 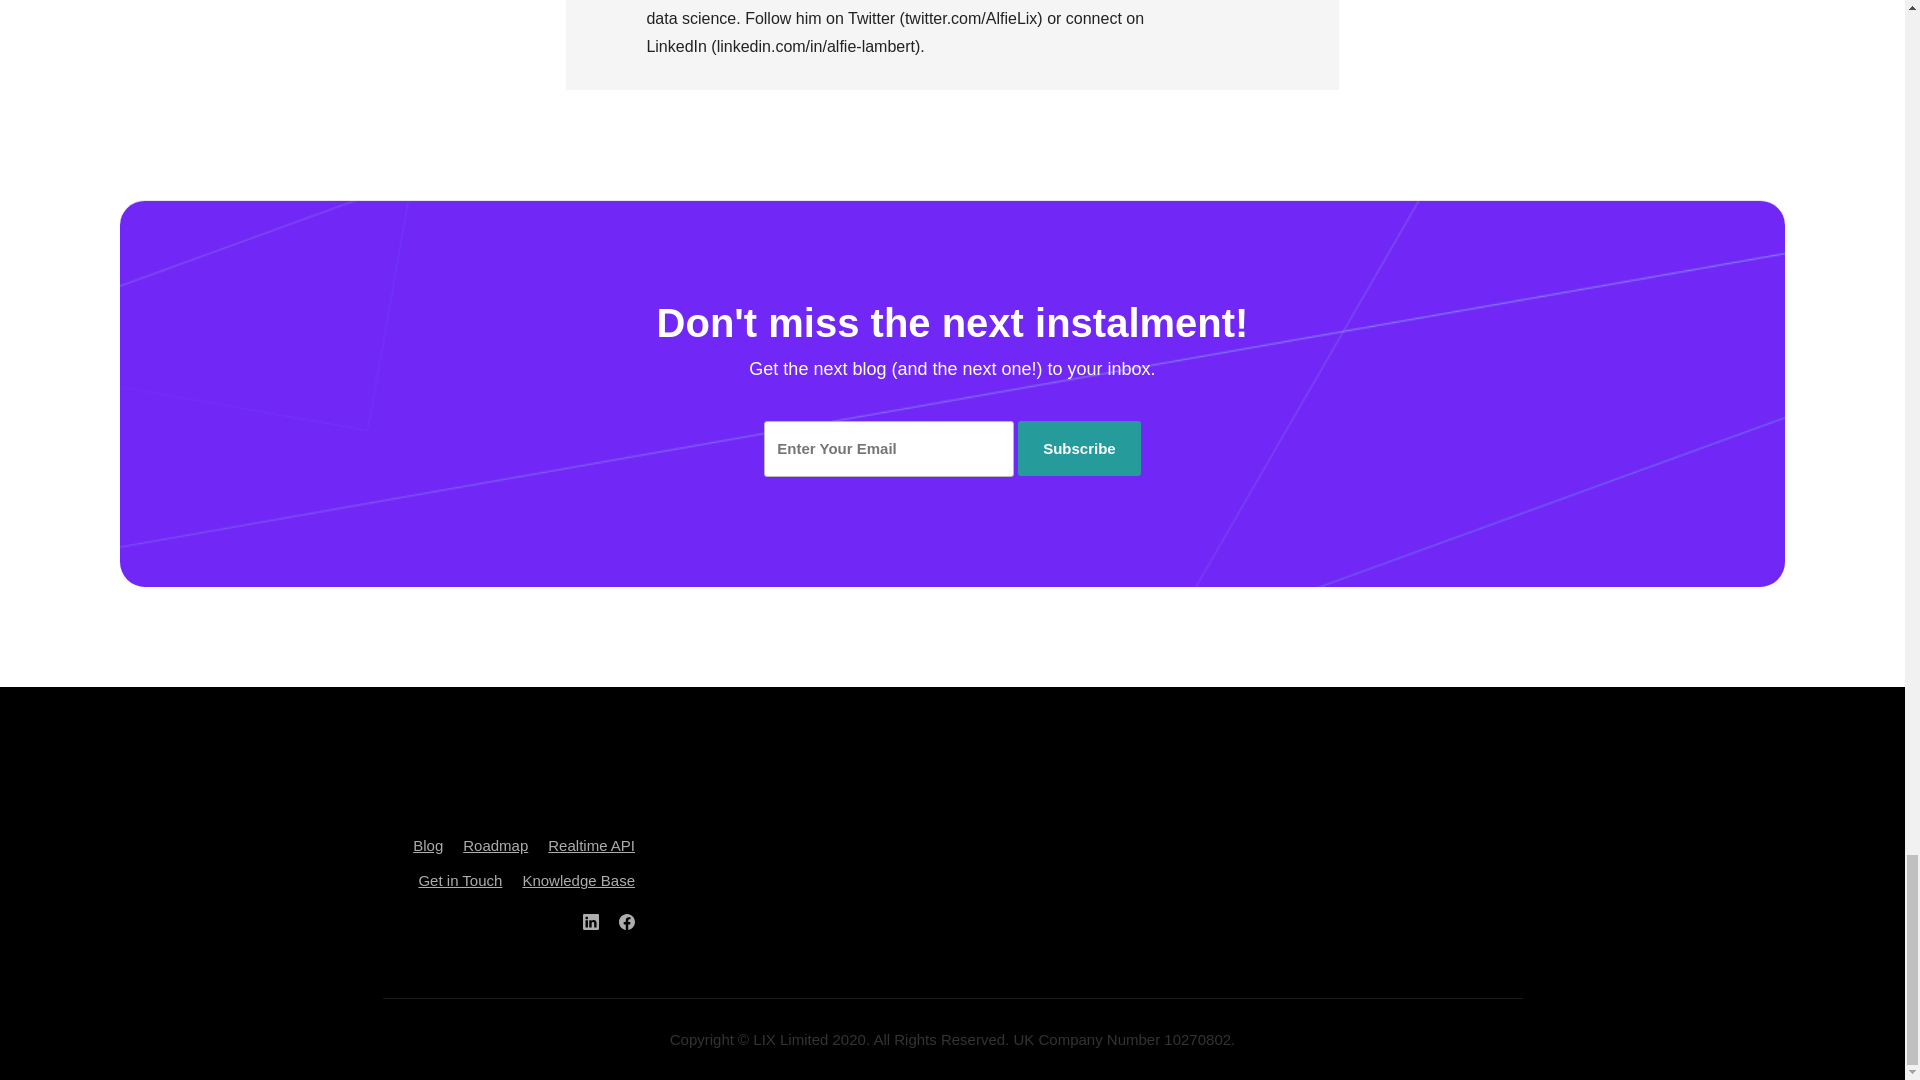 I want to click on Realtime API, so click(x=591, y=846).